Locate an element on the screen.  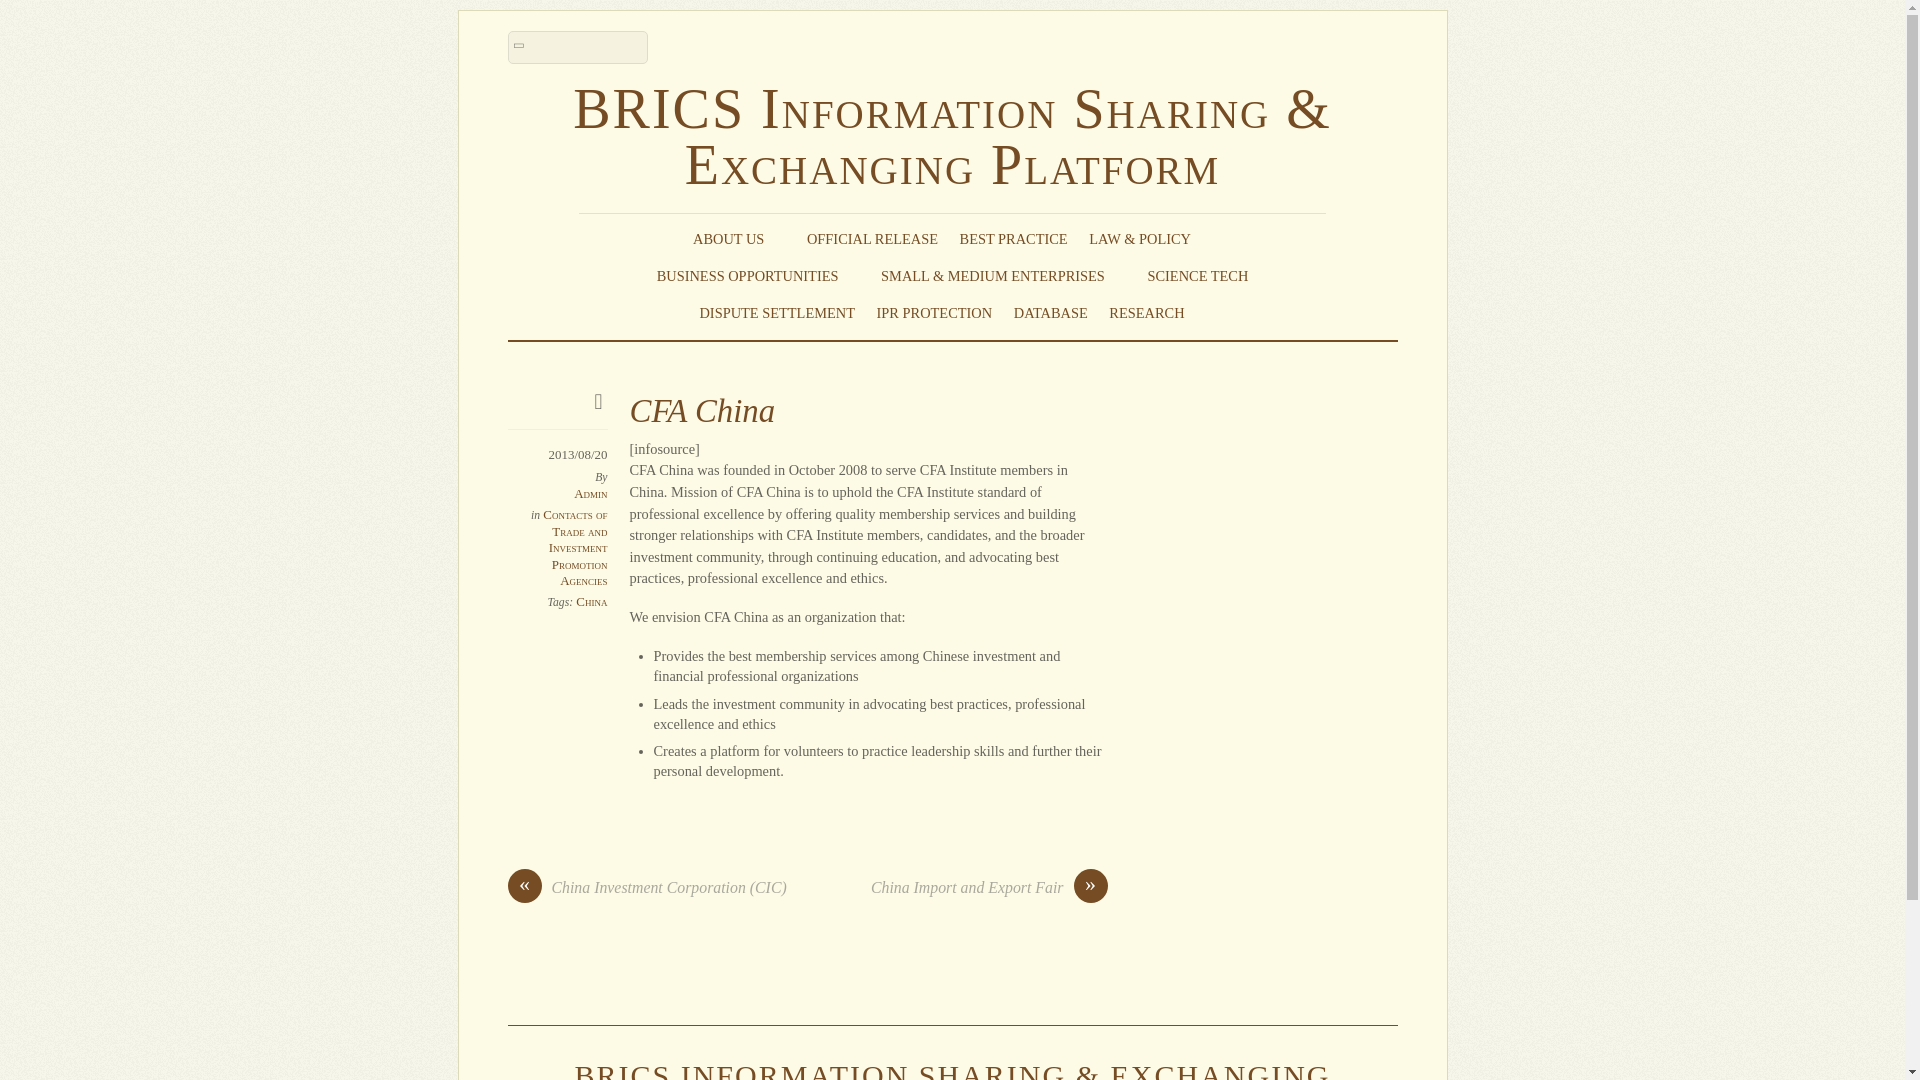
CFA China is located at coordinates (702, 410).